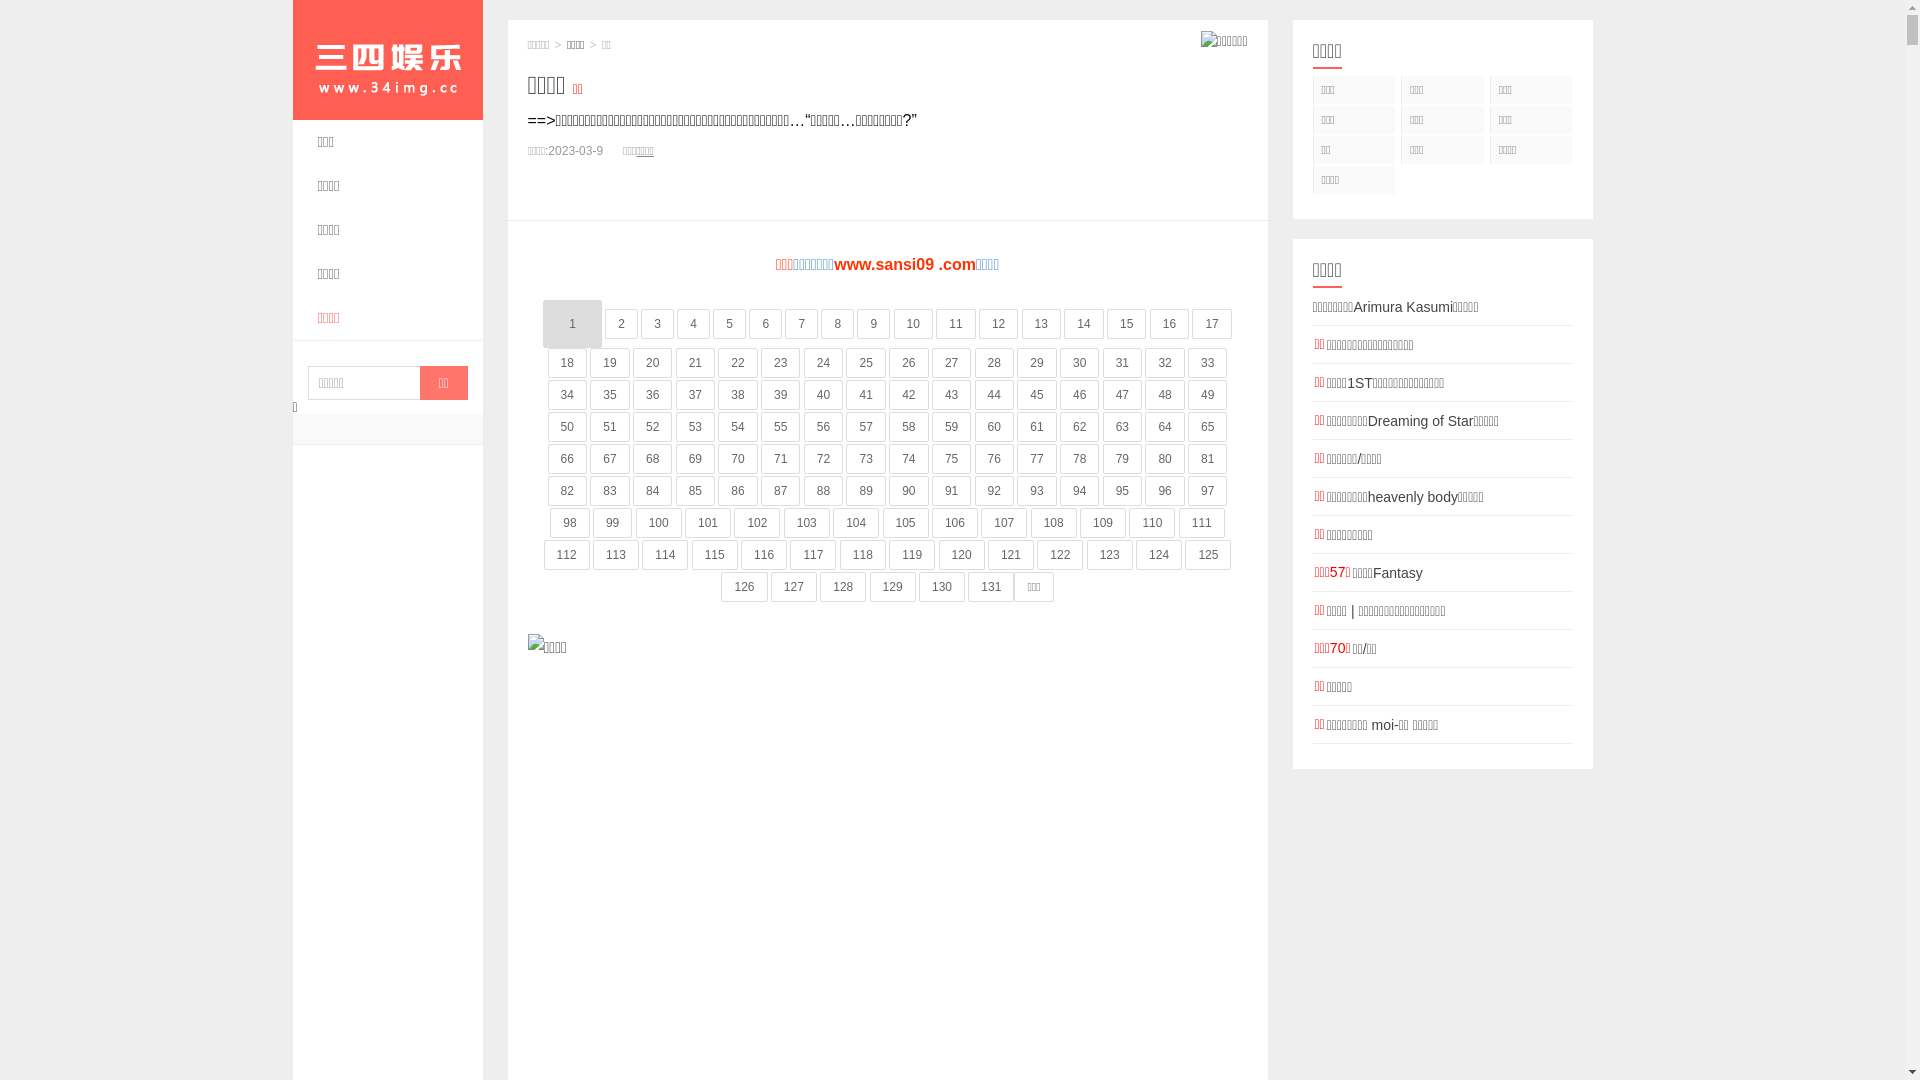 Image resolution: width=1920 pixels, height=1080 pixels. Describe the element at coordinates (568, 395) in the screenshot. I see `34` at that location.